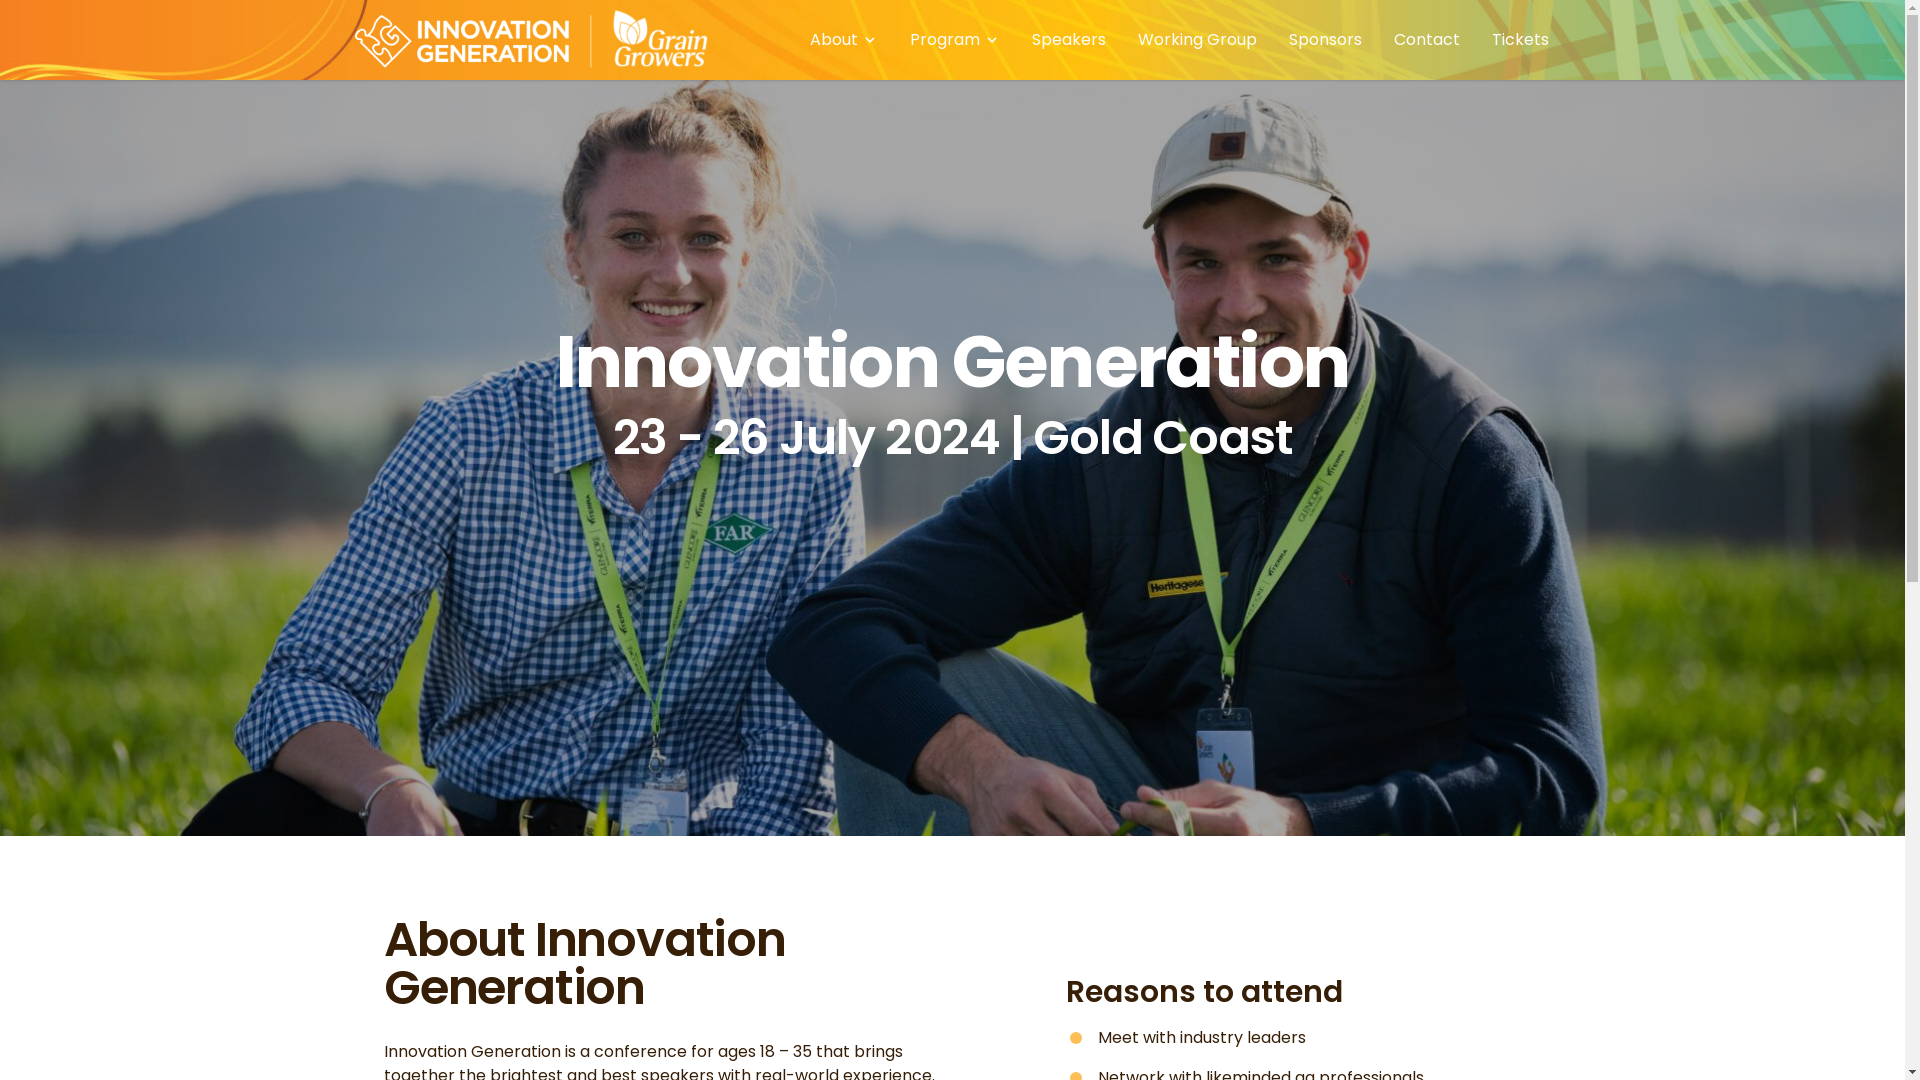 This screenshot has width=1920, height=1080. Describe the element at coordinates (955, 40) in the screenshot. I see `Program` at that location.